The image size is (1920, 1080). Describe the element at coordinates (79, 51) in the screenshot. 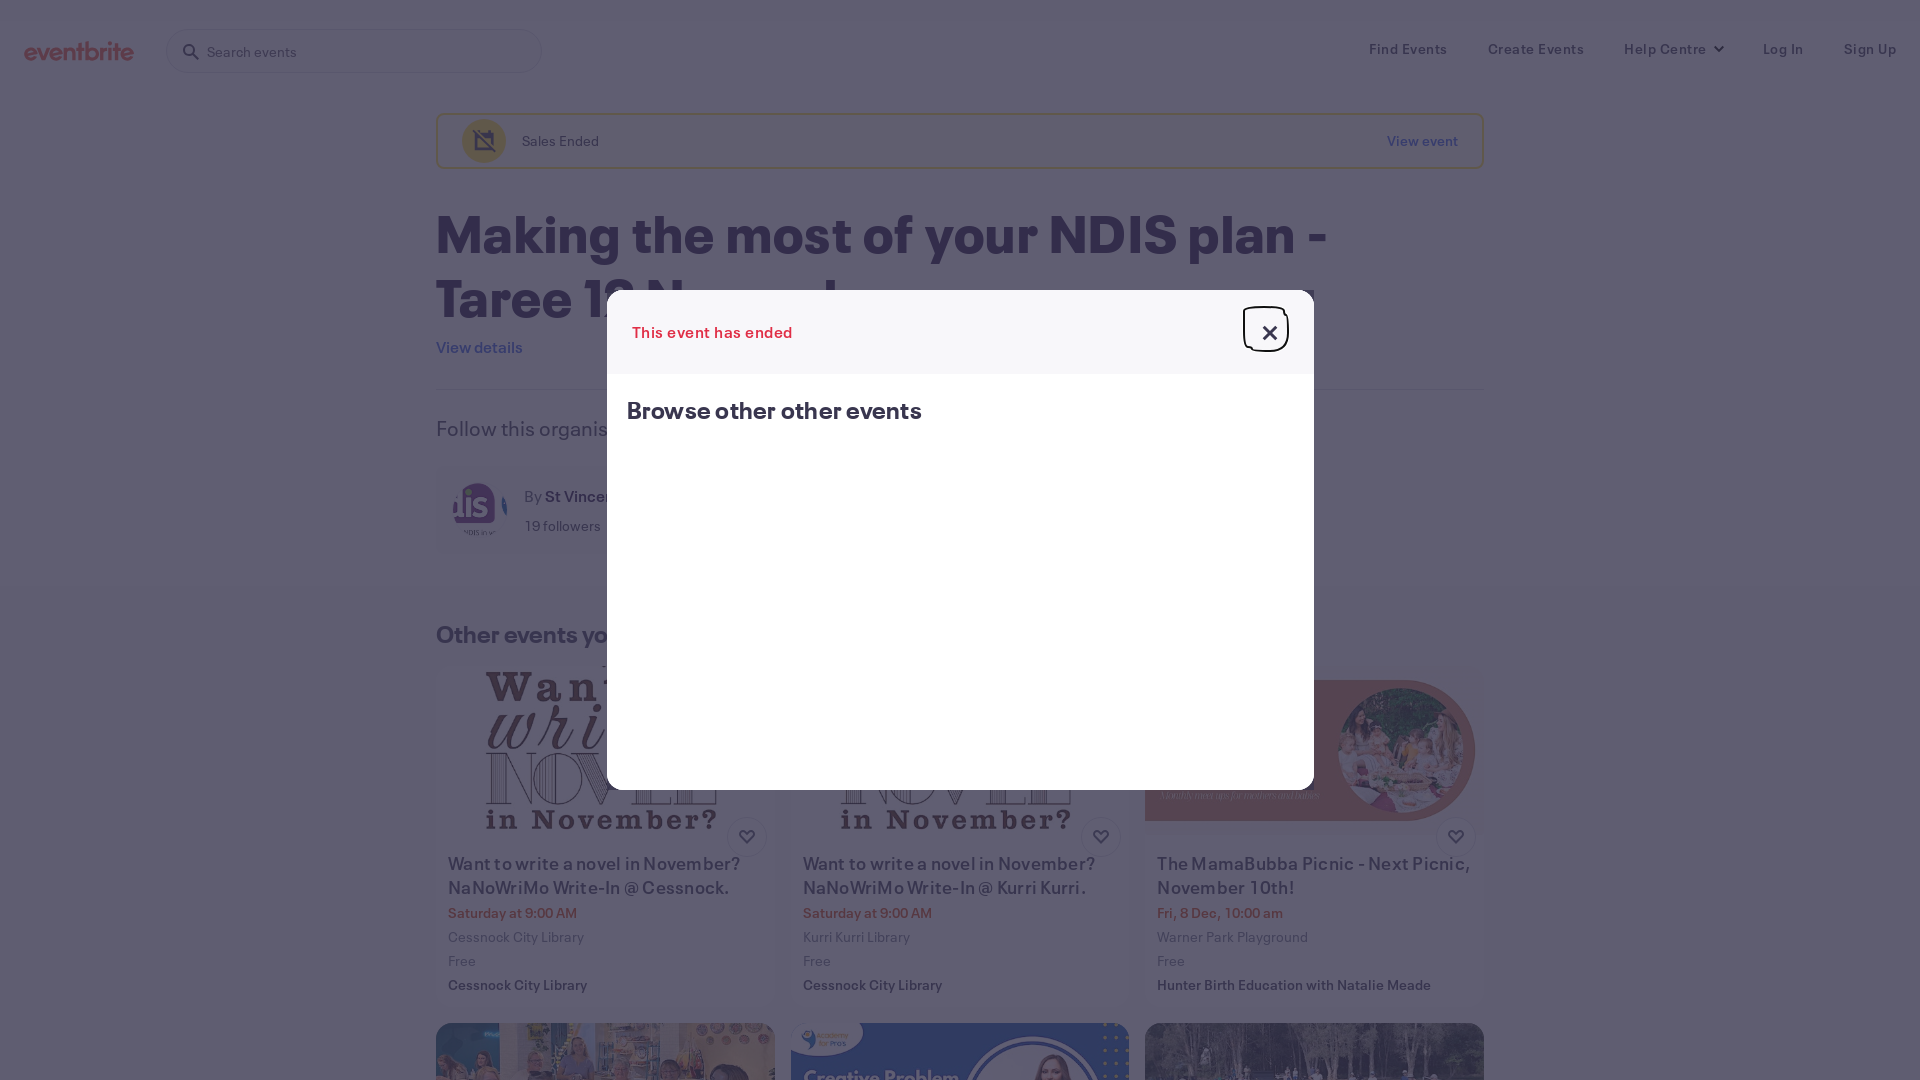

I see `Eventbrite` at that location.